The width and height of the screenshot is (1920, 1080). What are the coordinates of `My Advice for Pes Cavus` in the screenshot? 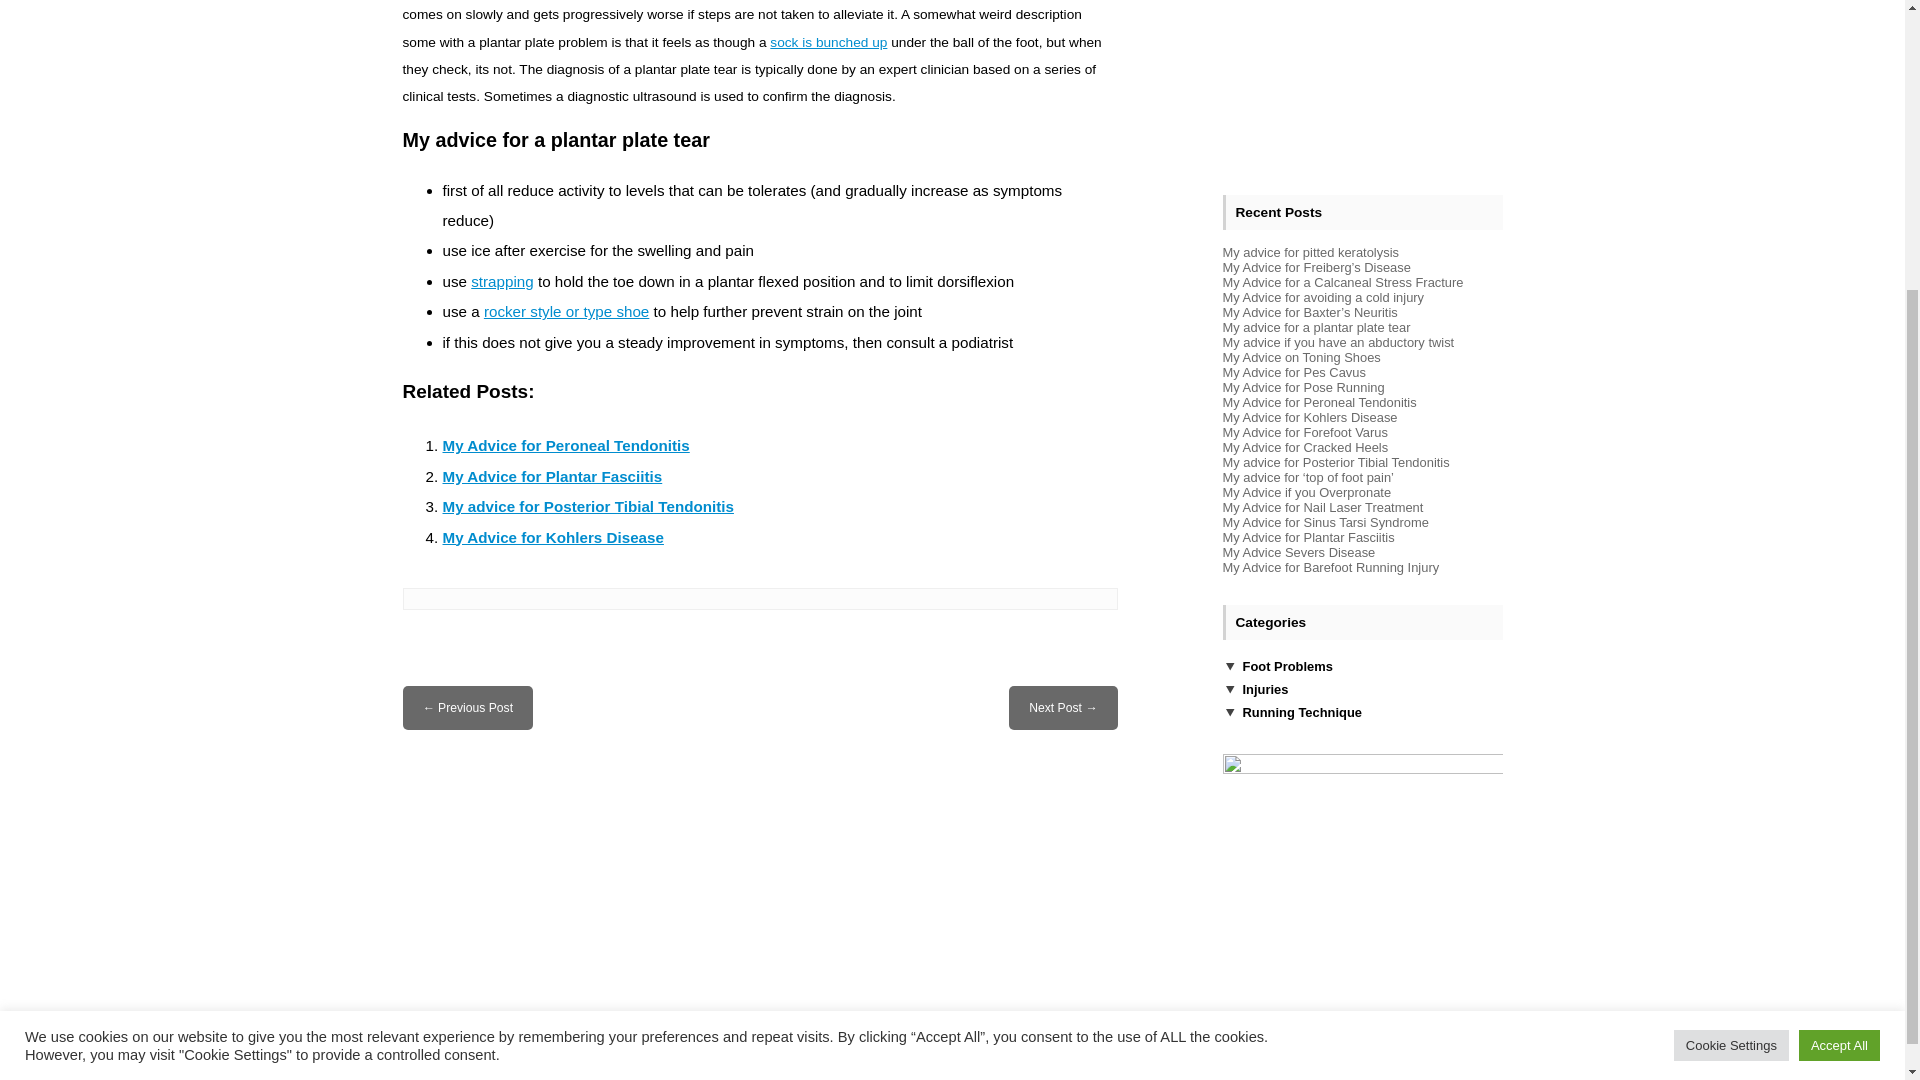 It's located at (1293, 342).